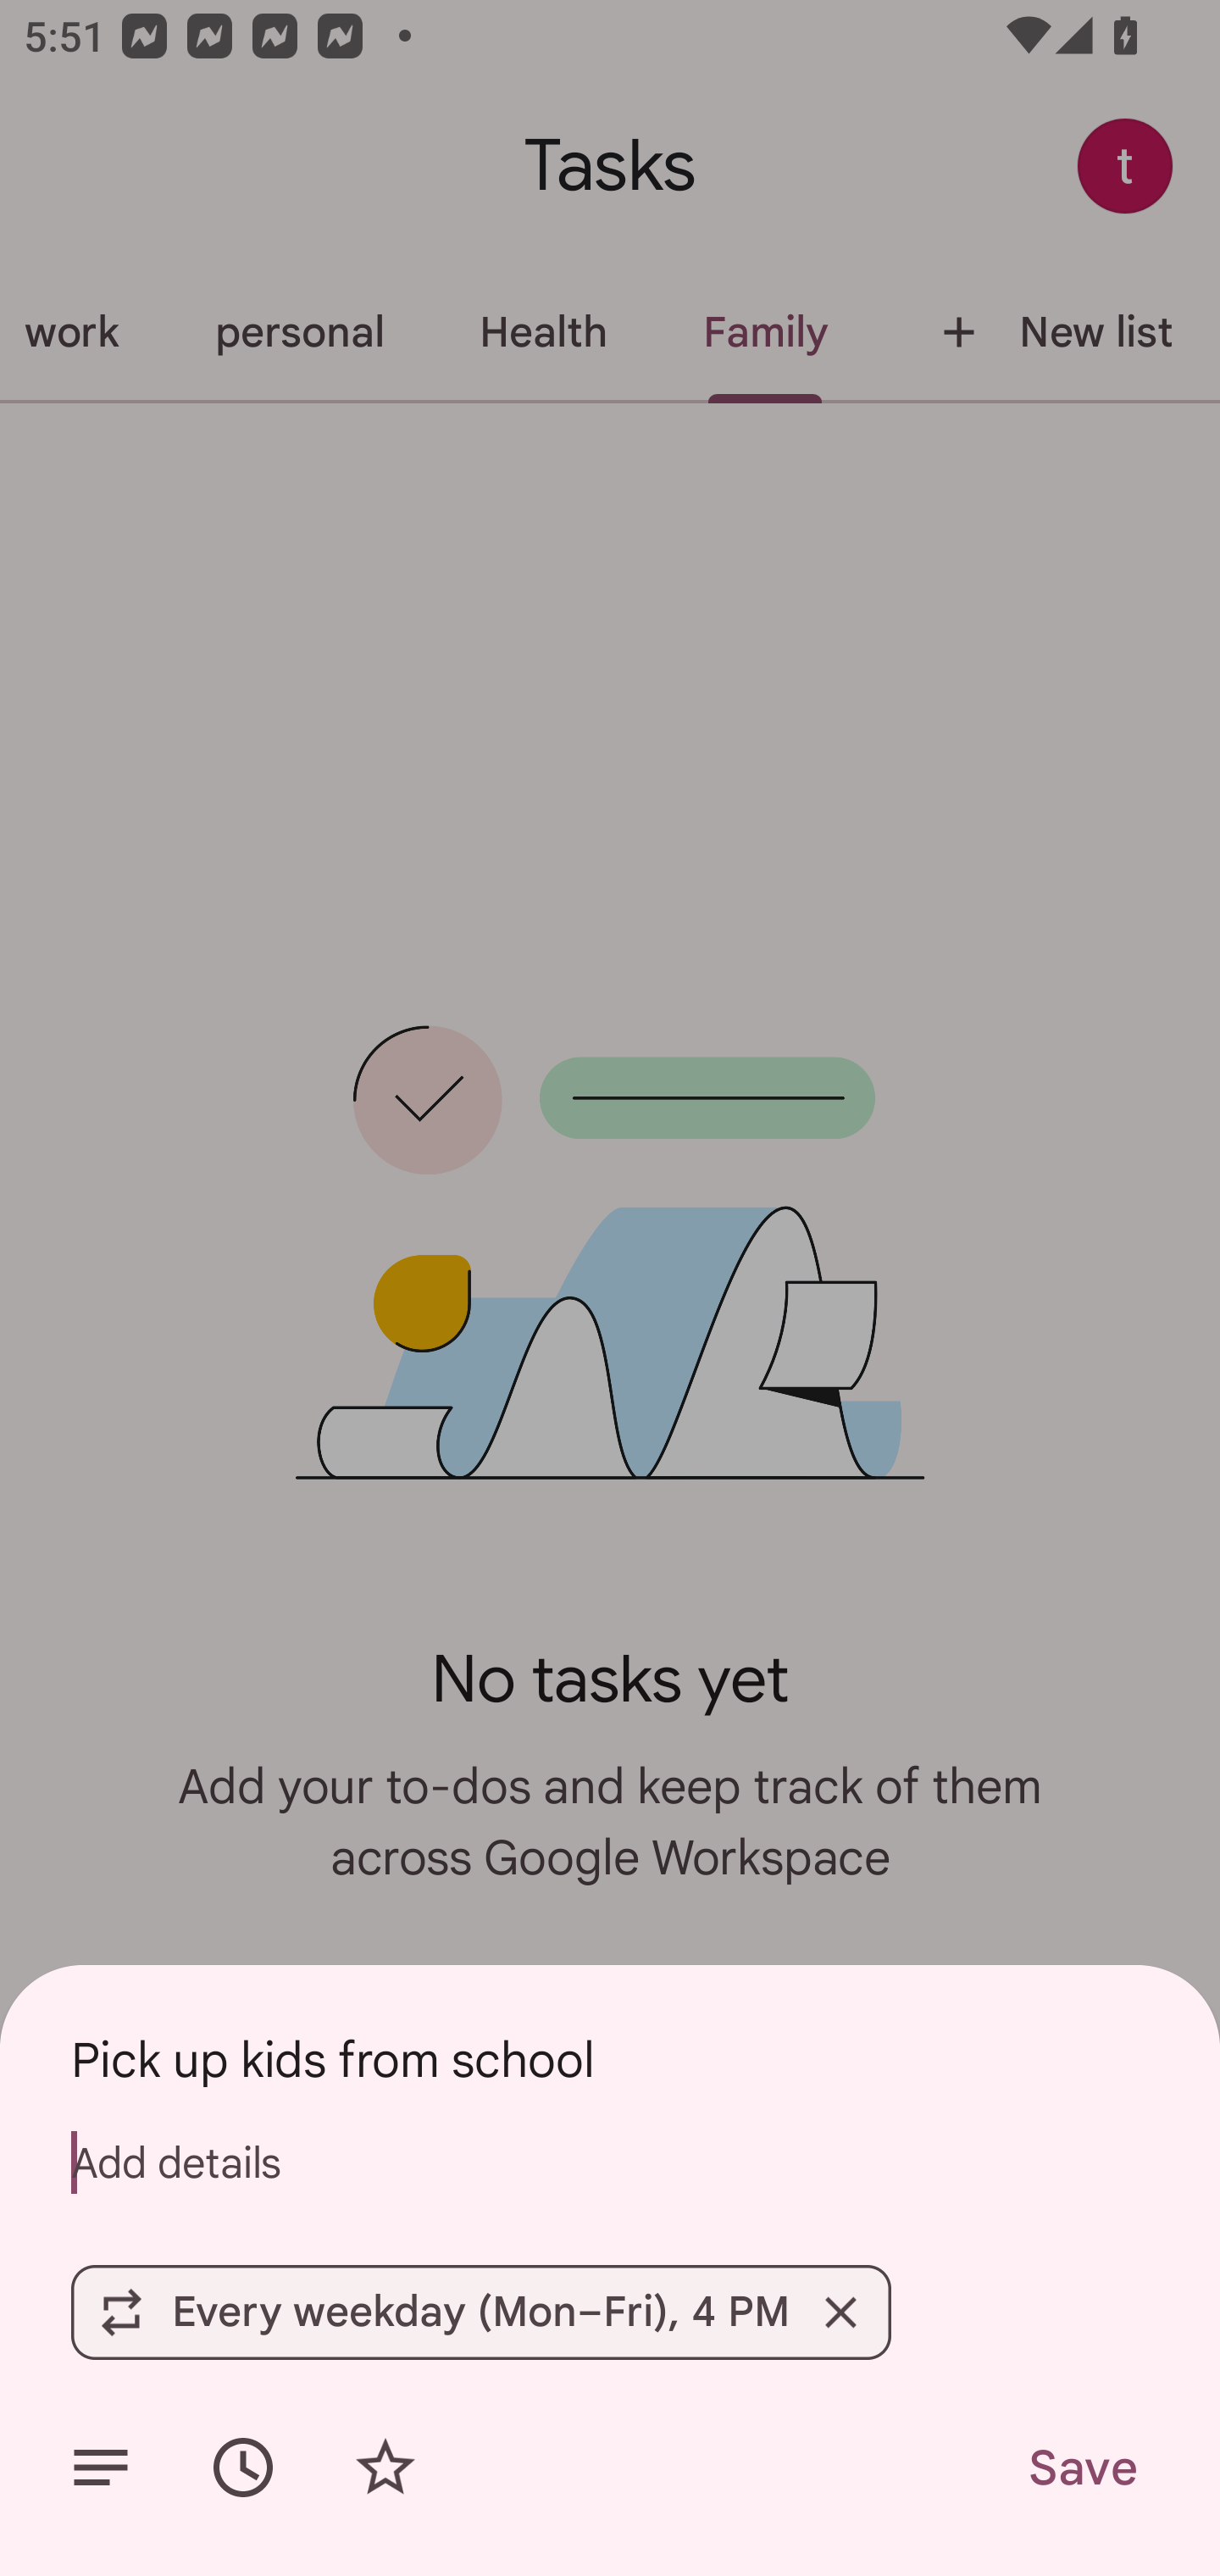  Describe the element at coordinates (610, 2162) in the screenshot. I see `Add details` at that location.